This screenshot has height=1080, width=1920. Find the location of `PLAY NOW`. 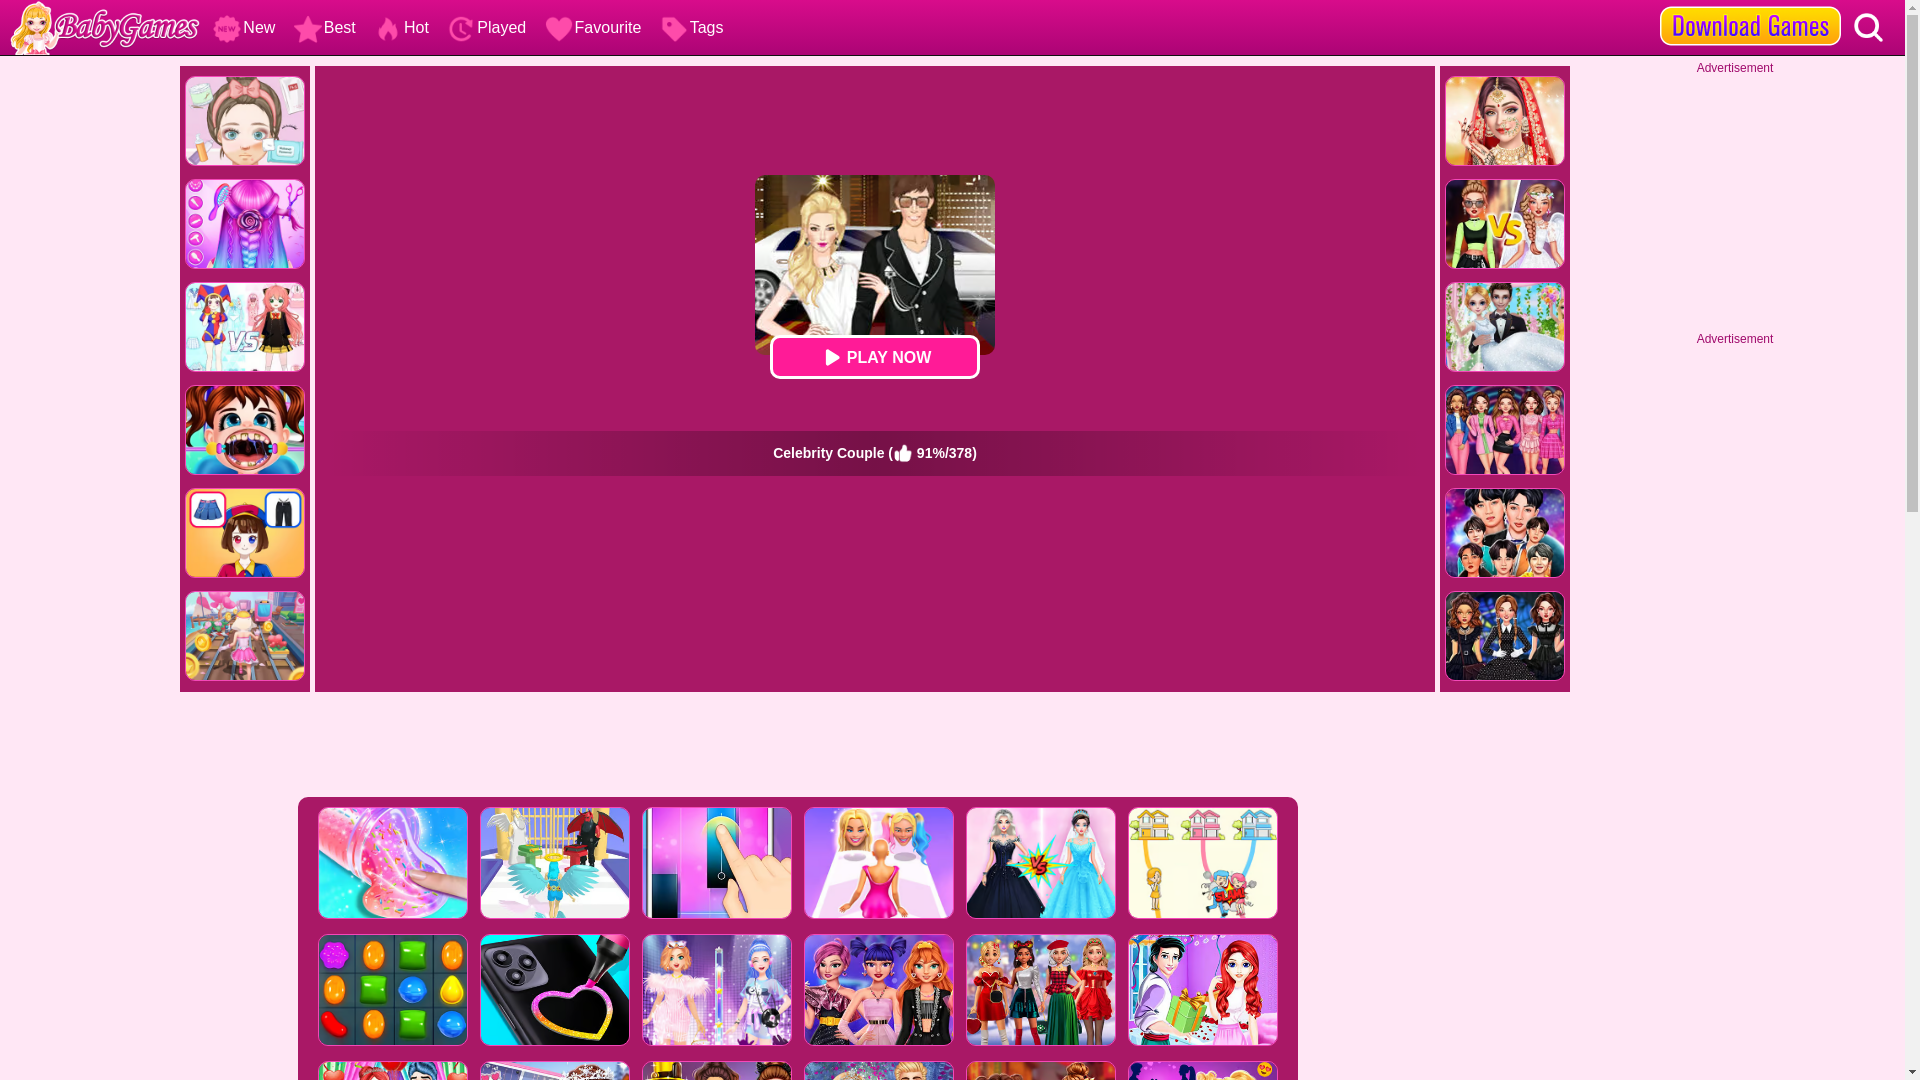

PLAY NOW is located at coordinates (874, 356).